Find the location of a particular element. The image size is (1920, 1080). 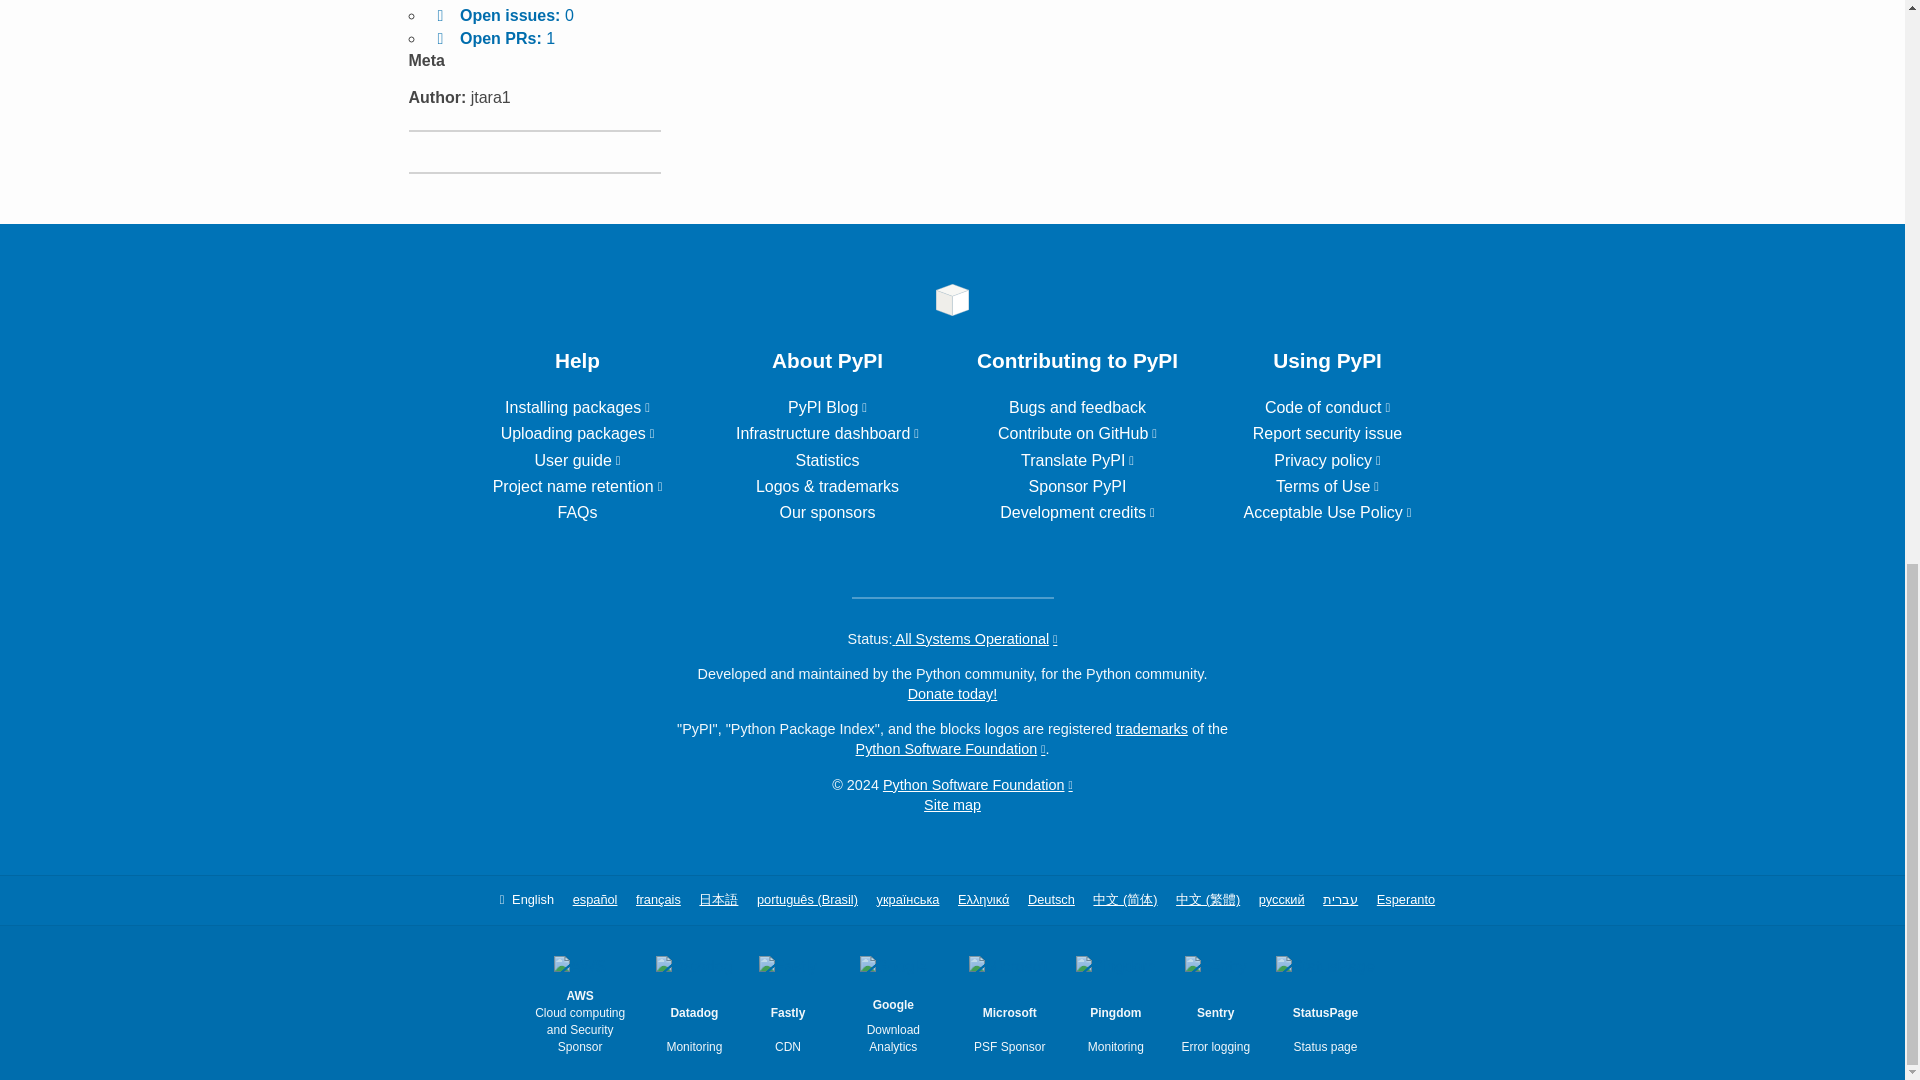

External link is located at coordinates (576, 460).